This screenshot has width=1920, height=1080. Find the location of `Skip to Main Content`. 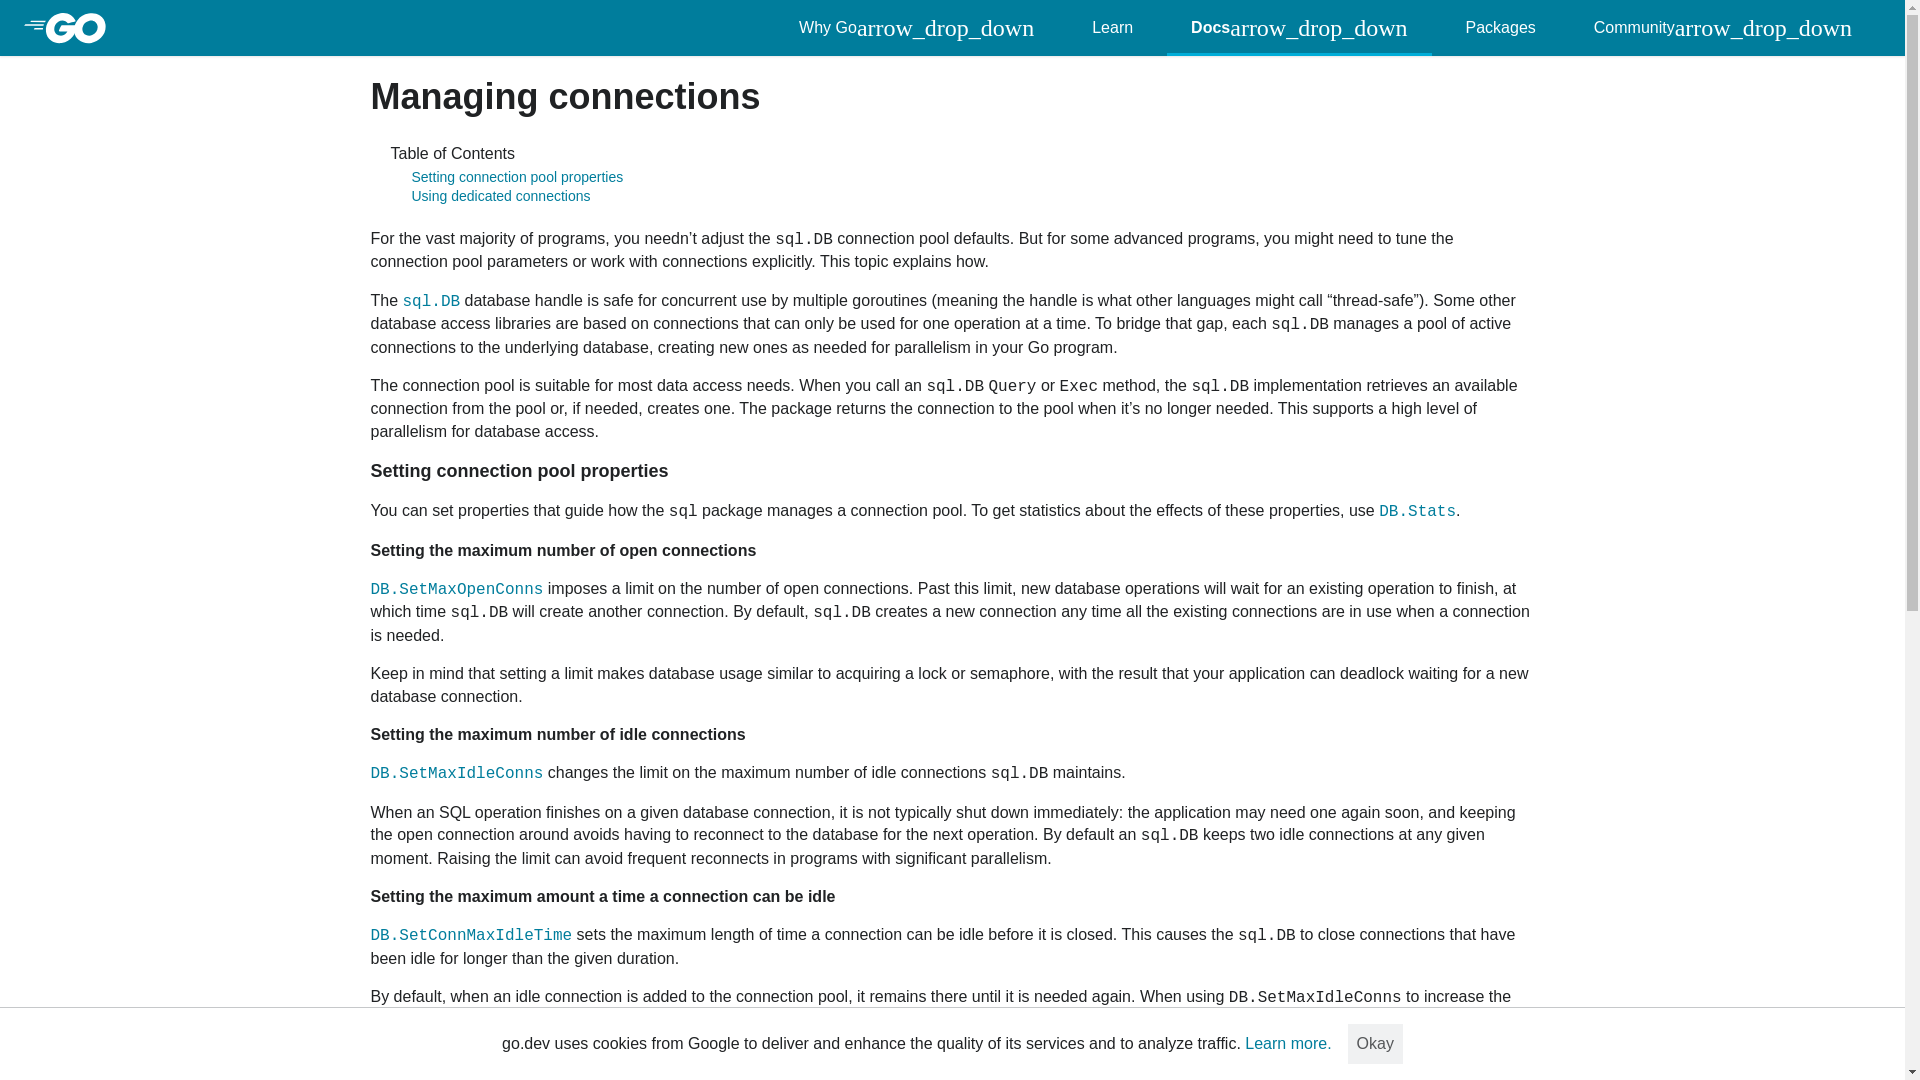

Skip to Main Content is located at coordinates (231, 28).